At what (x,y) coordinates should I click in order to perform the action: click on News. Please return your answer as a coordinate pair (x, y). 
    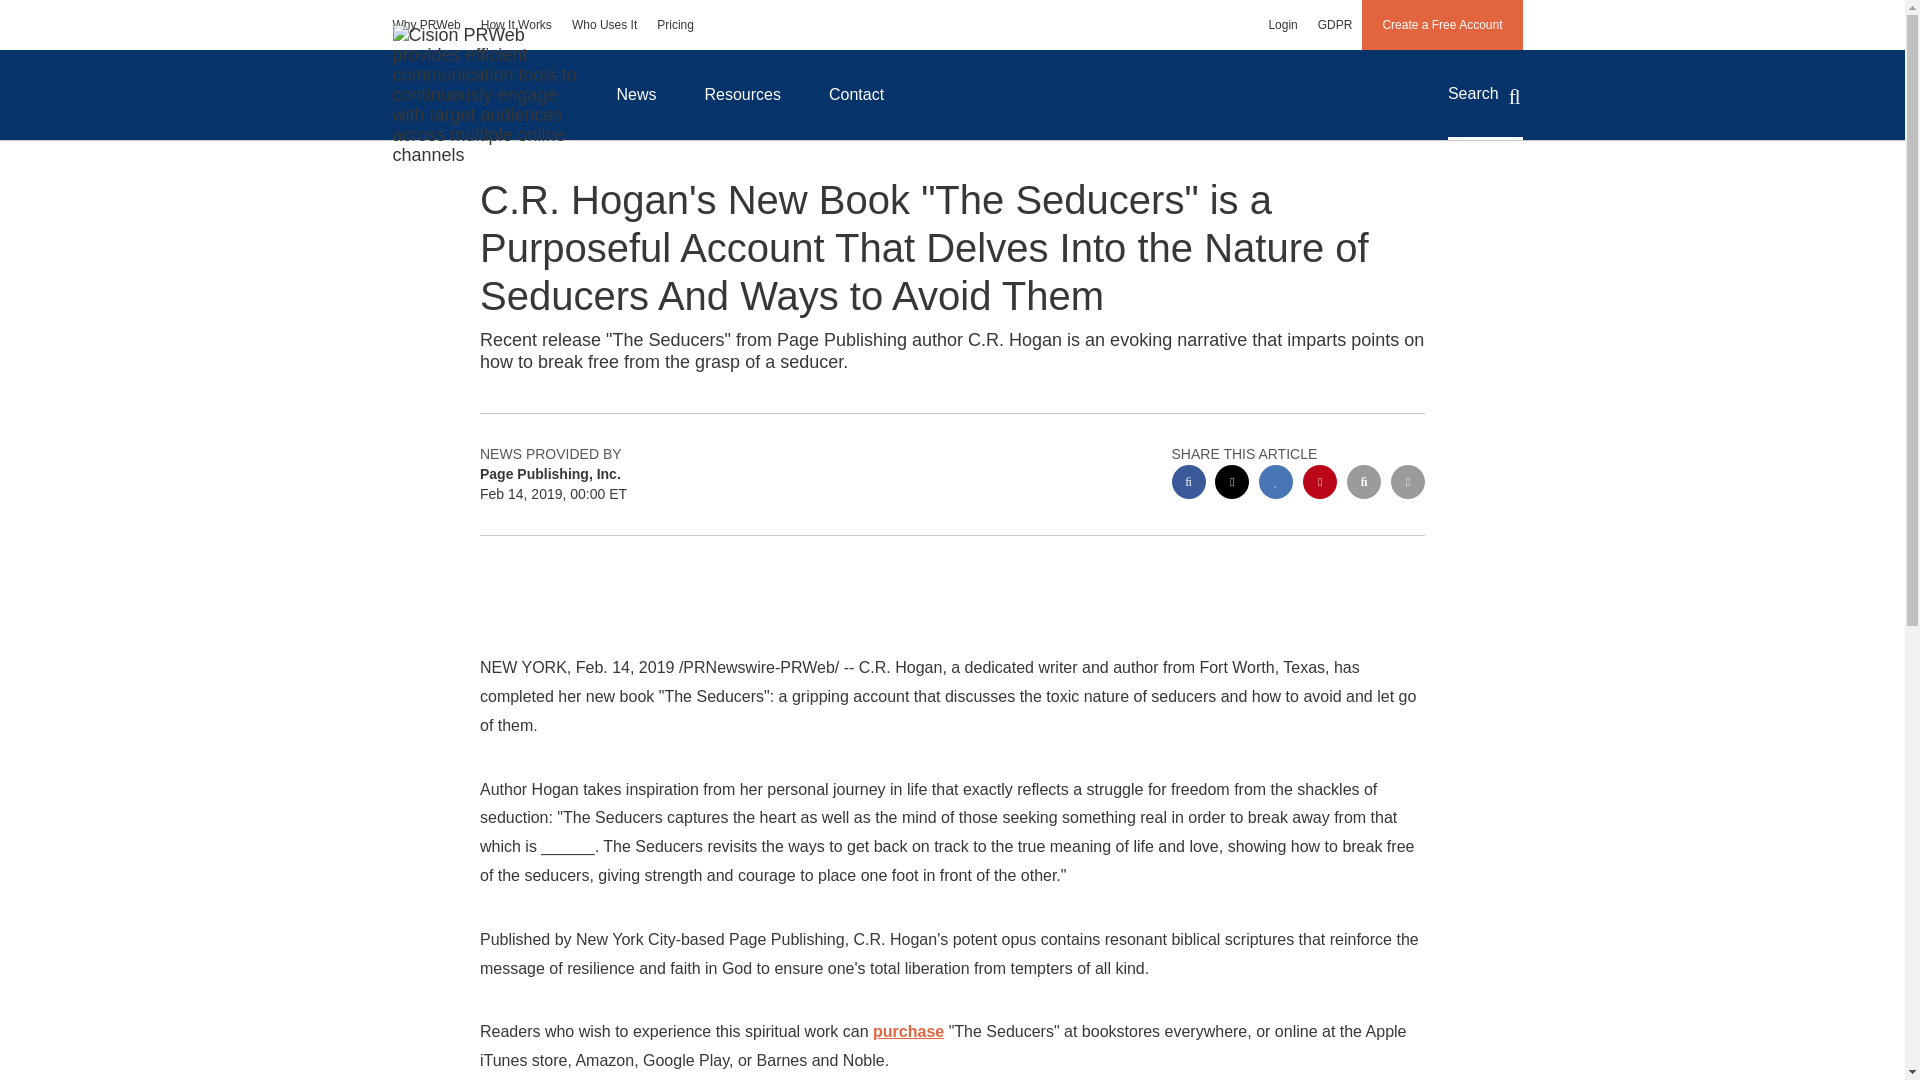
    Looking at the image, I should click on (635, 94).